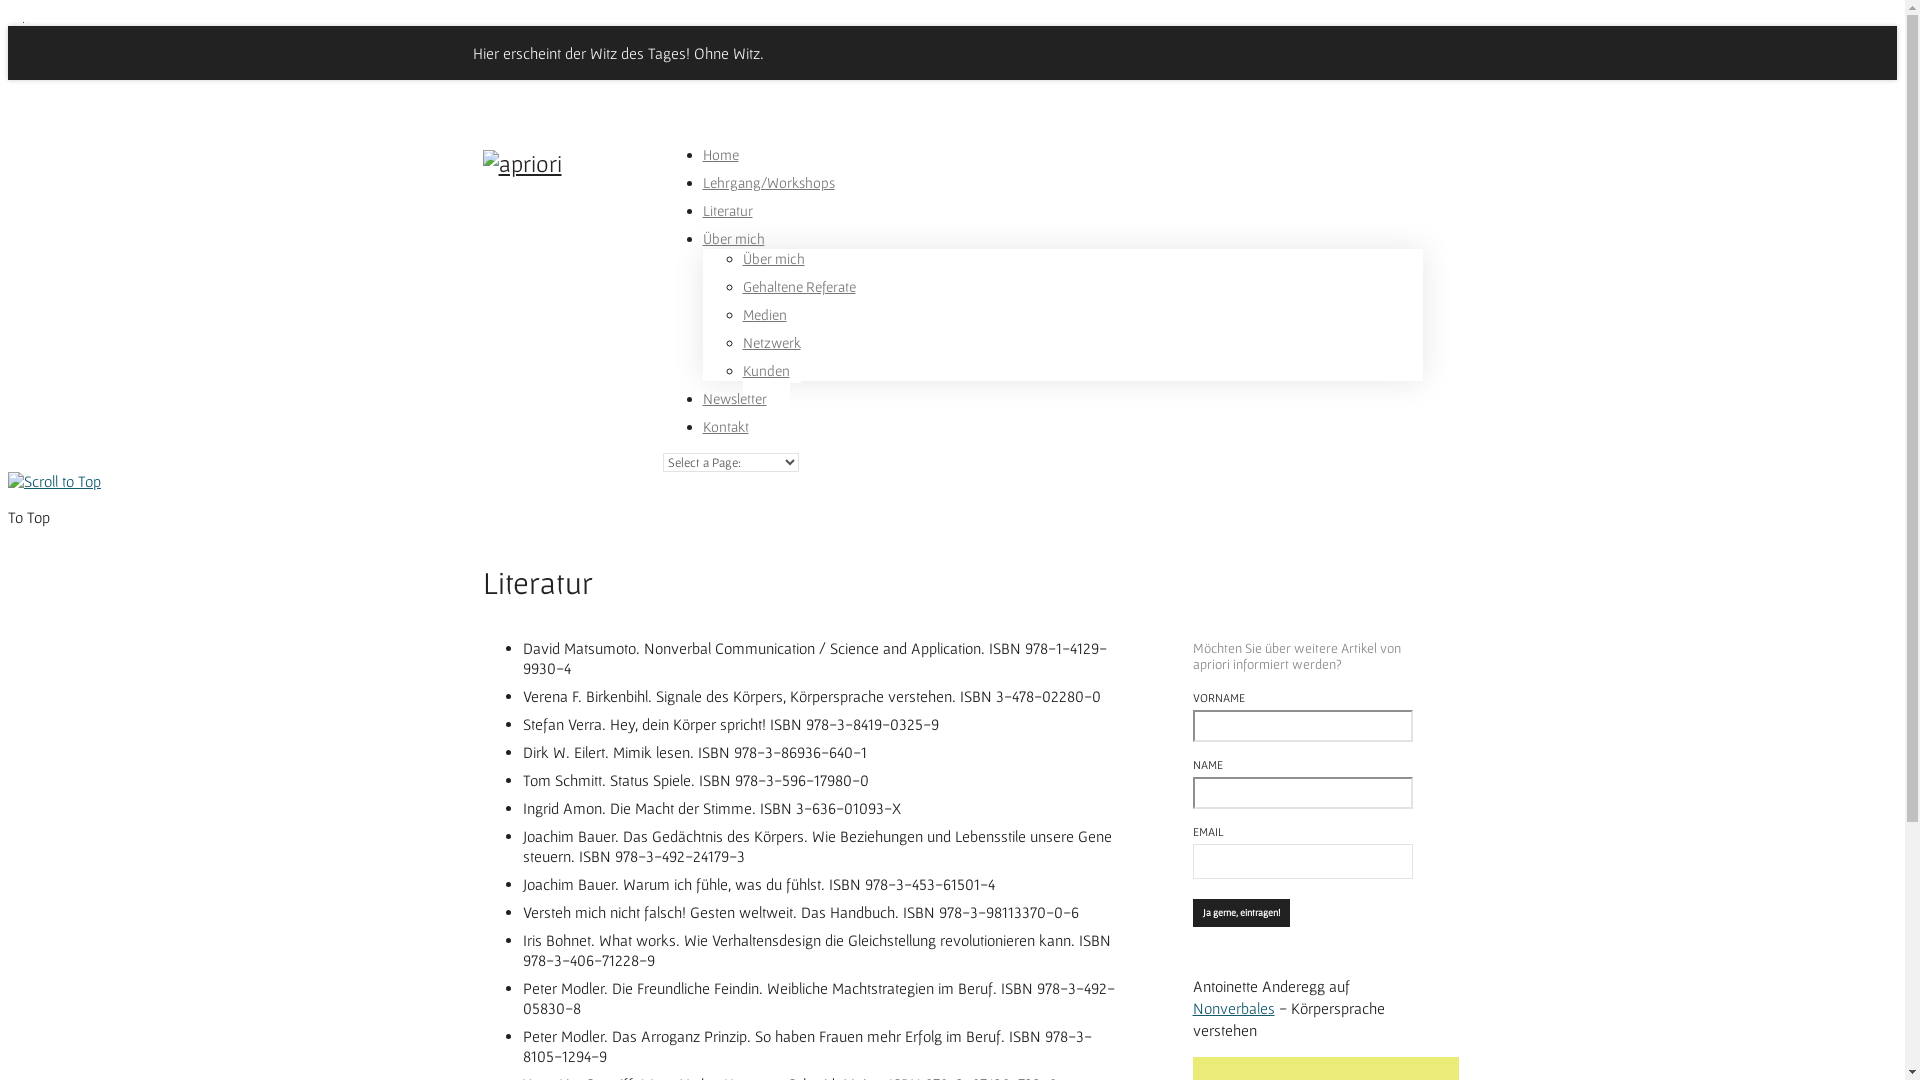  Describe the element at coordinates (725, 442) in the screenshot. I see `Kontakt` at that location.